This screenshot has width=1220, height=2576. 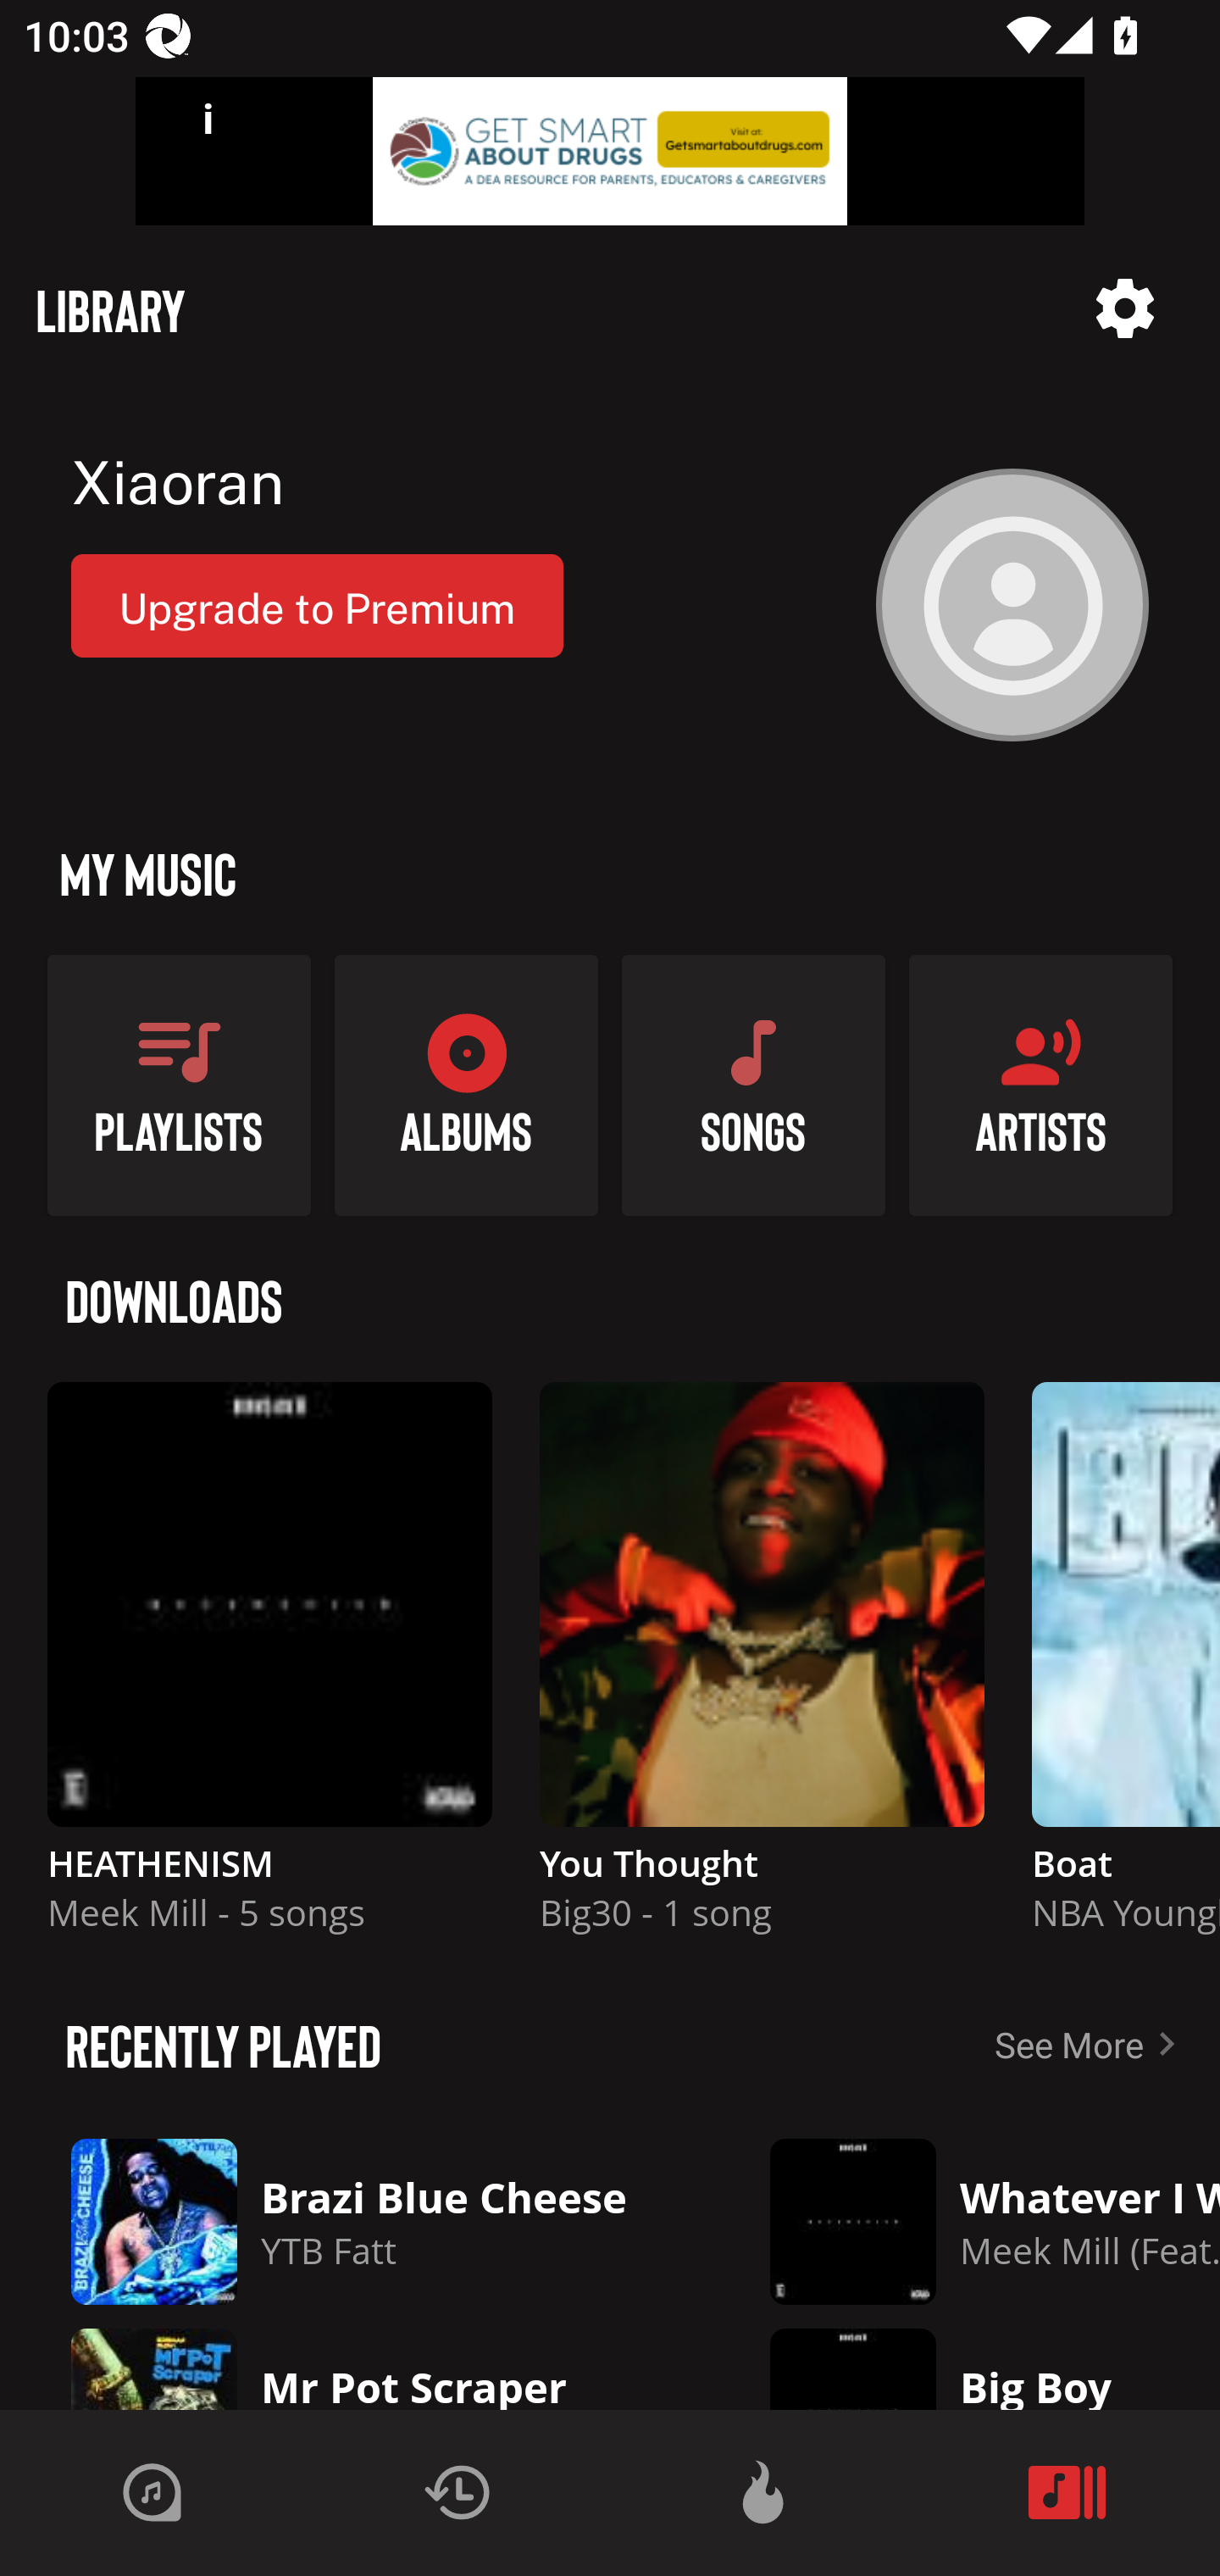 What do you see at coordinates (754, 1085) in the screenshot?
I see `Songs` at bounding box center [754, 1085].